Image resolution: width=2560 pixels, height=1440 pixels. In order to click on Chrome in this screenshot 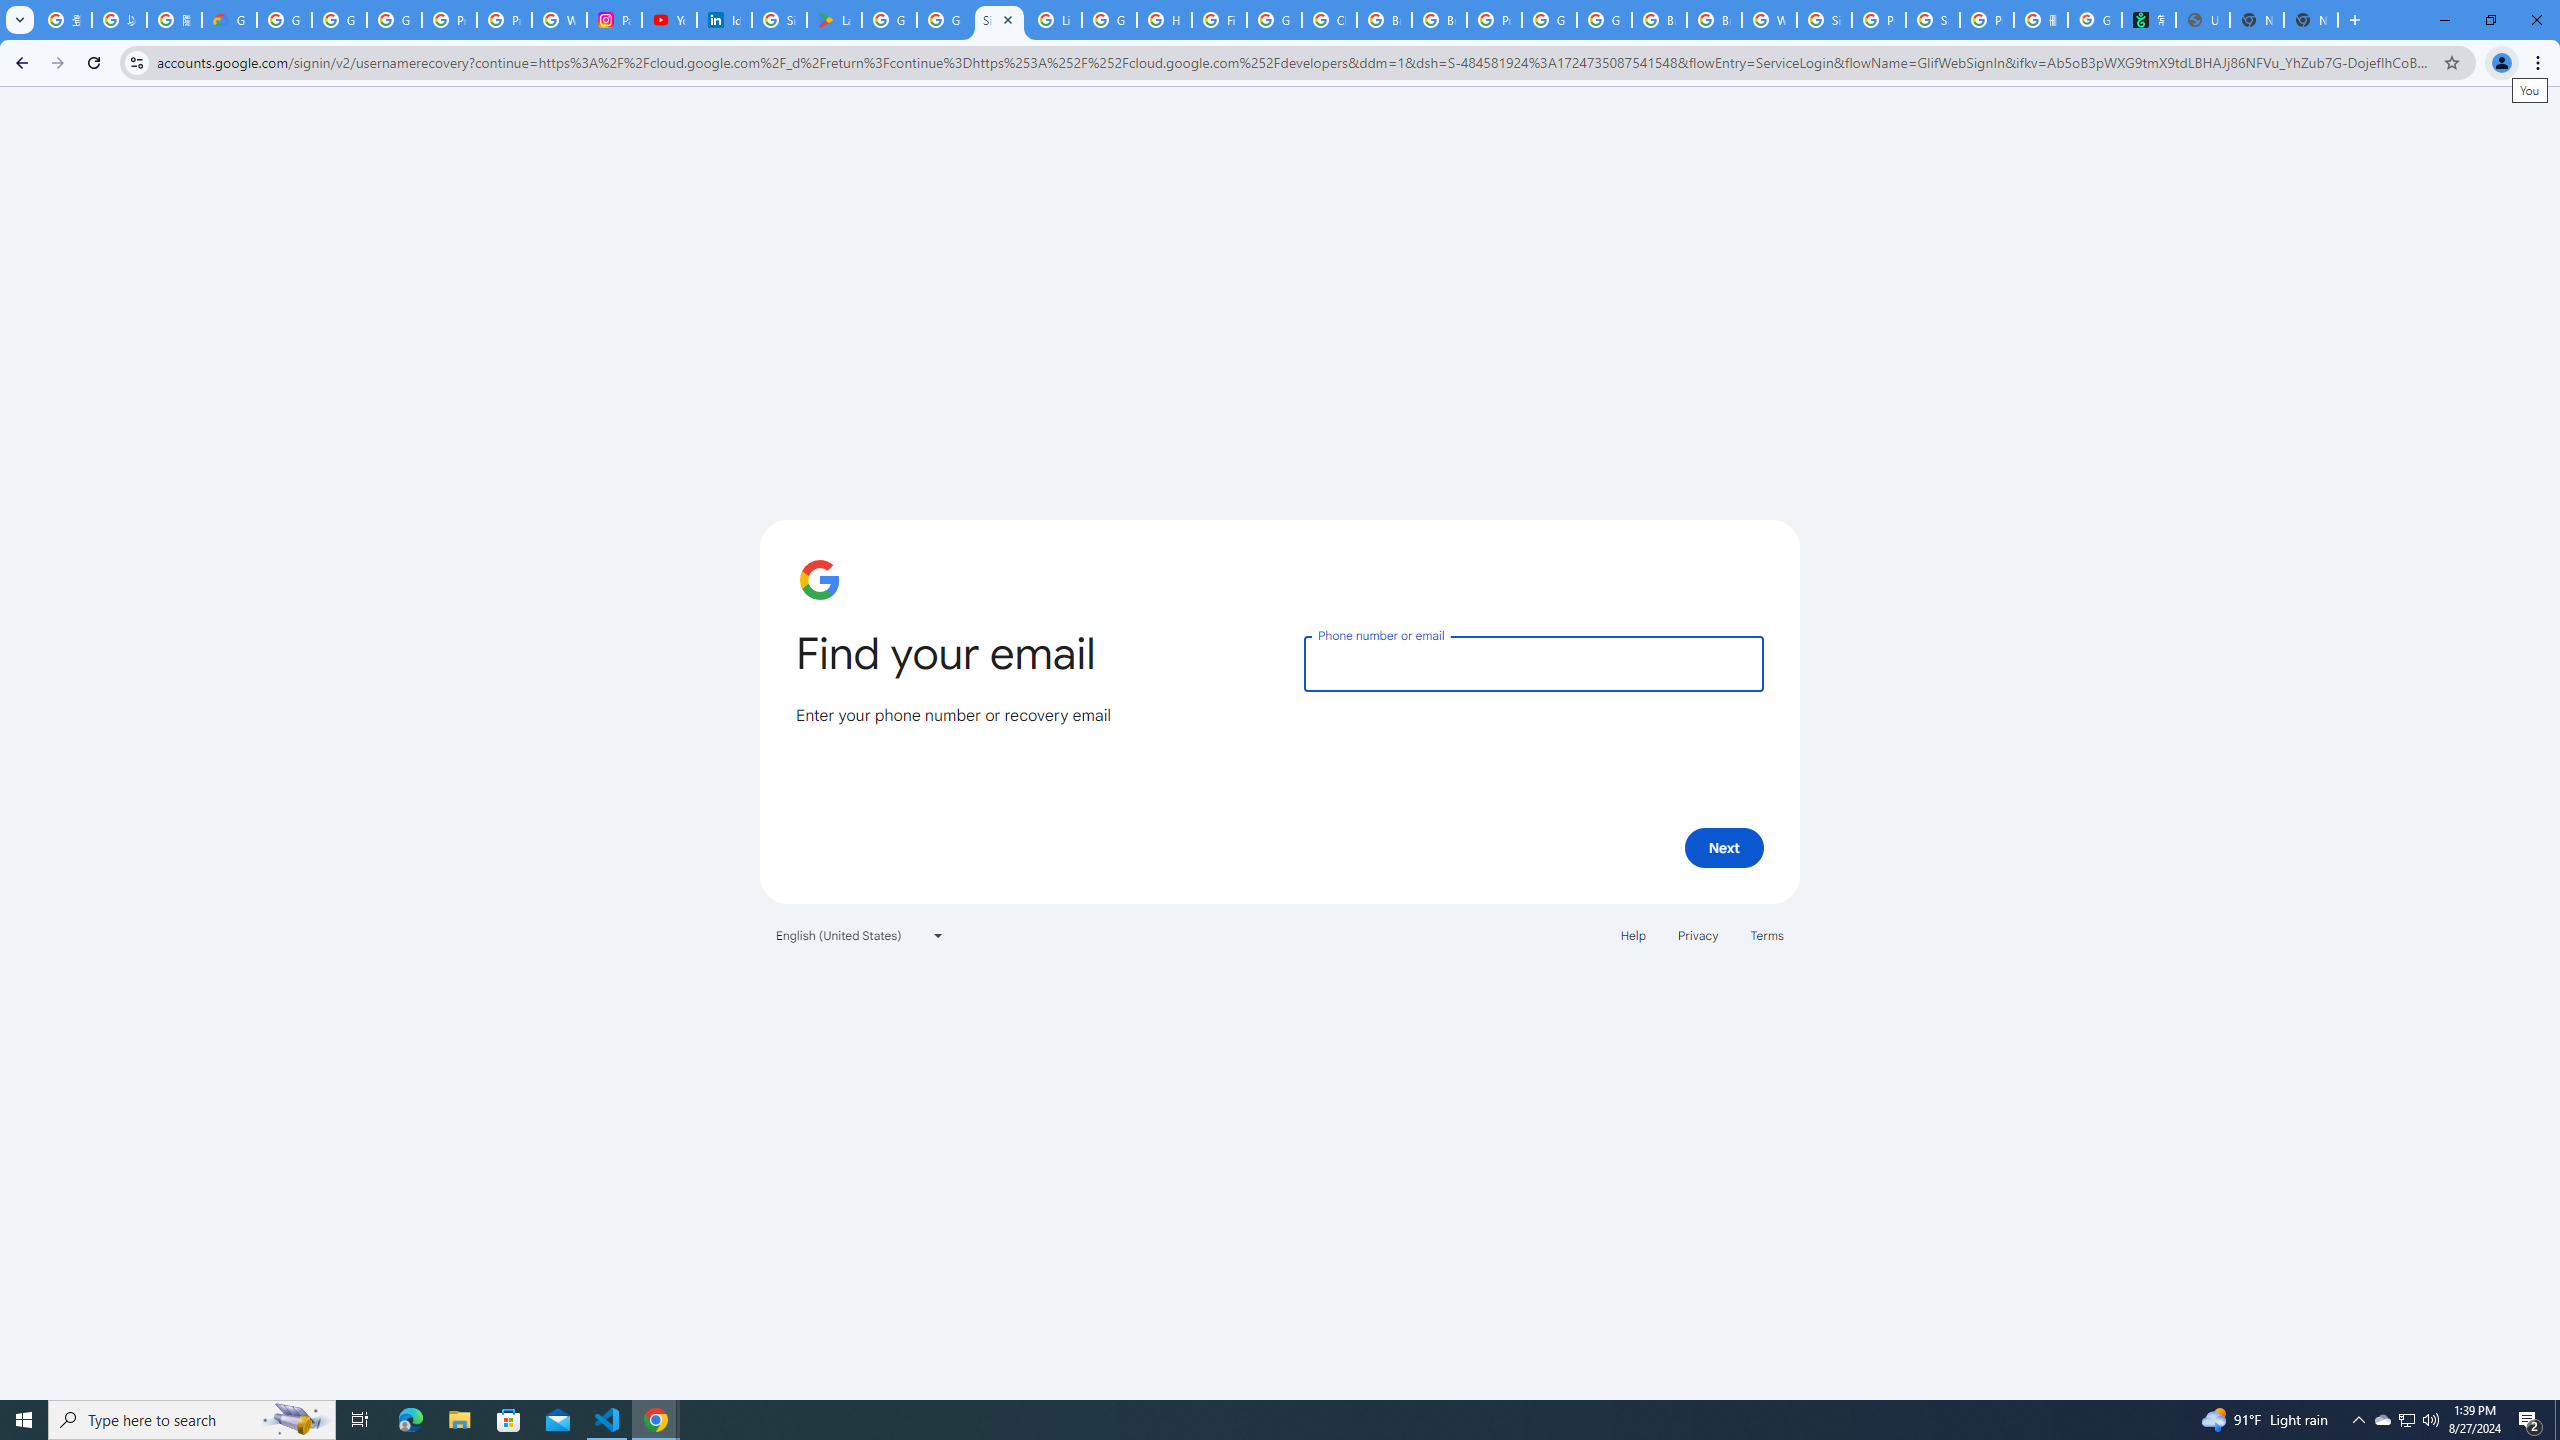, I will do `click(2540, 63)`.